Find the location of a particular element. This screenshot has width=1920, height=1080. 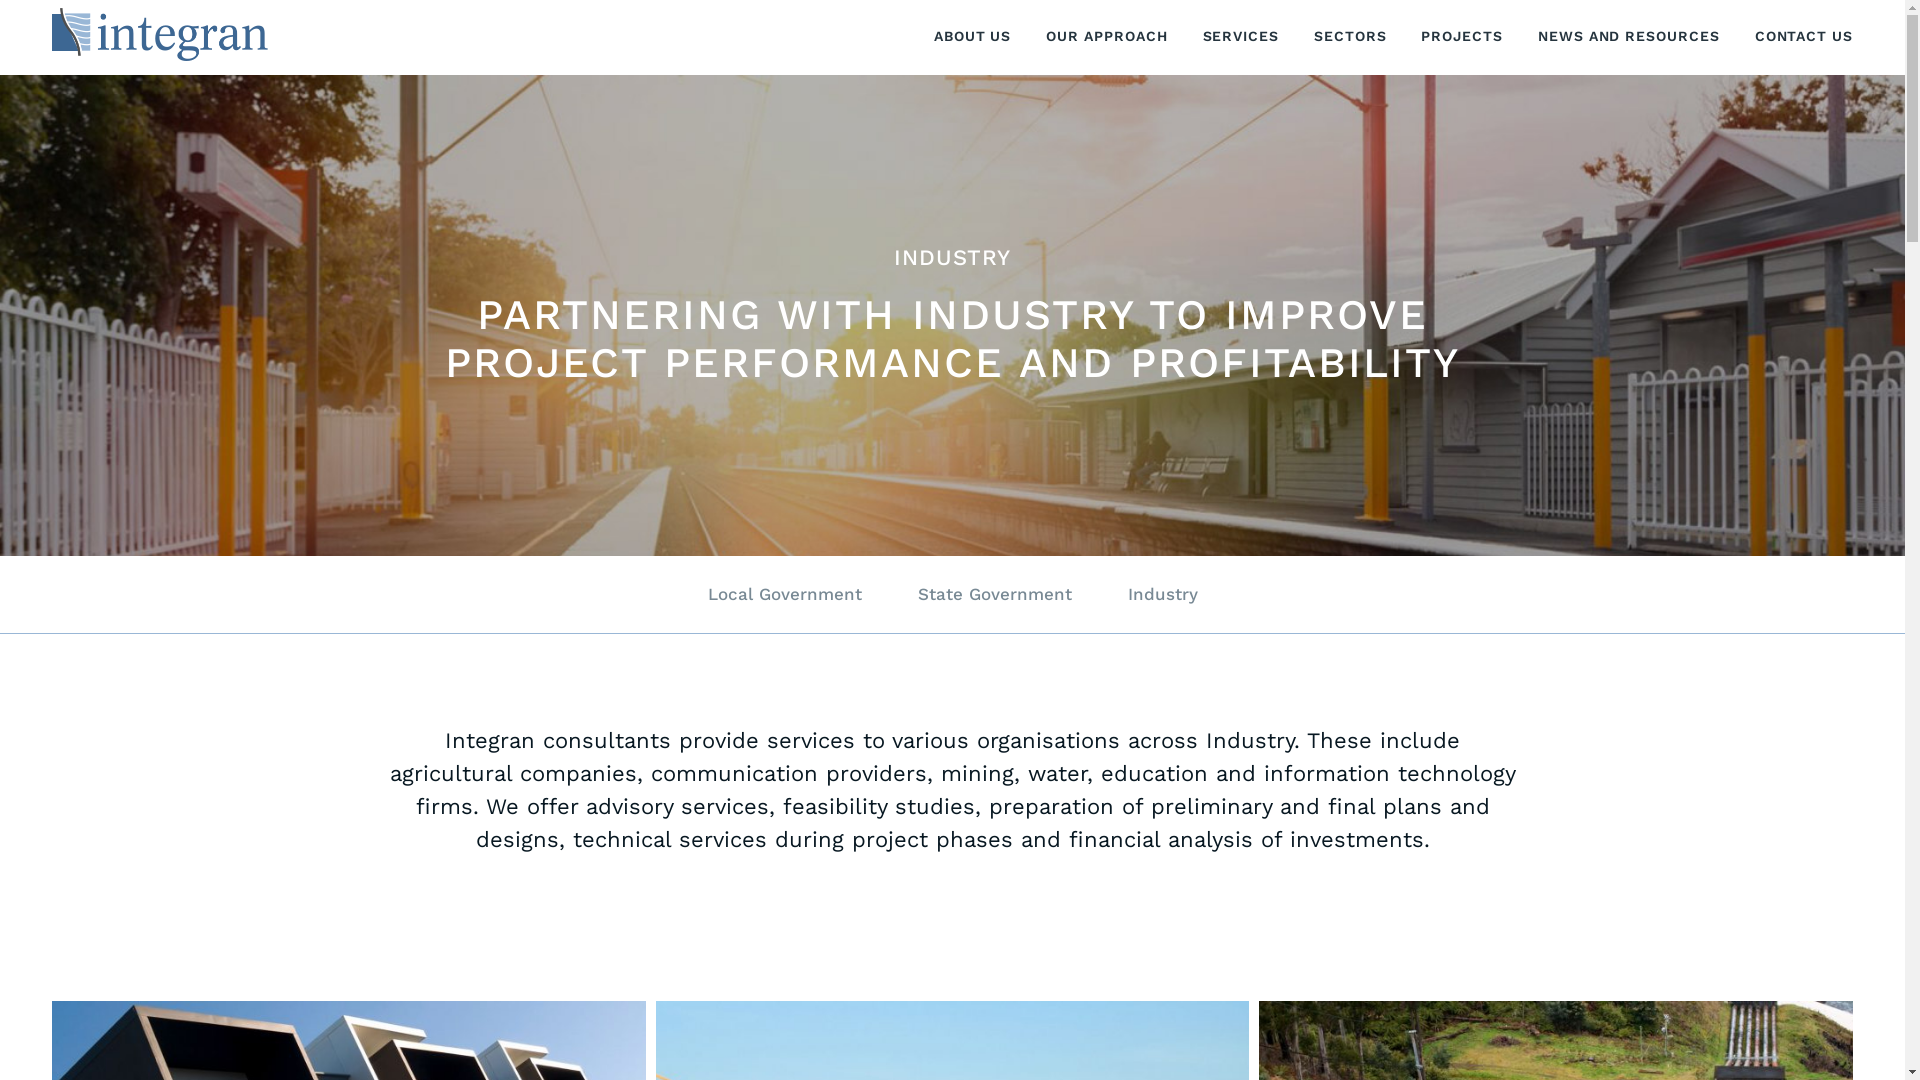

ABOUT US is located at coordinates (972, 36).